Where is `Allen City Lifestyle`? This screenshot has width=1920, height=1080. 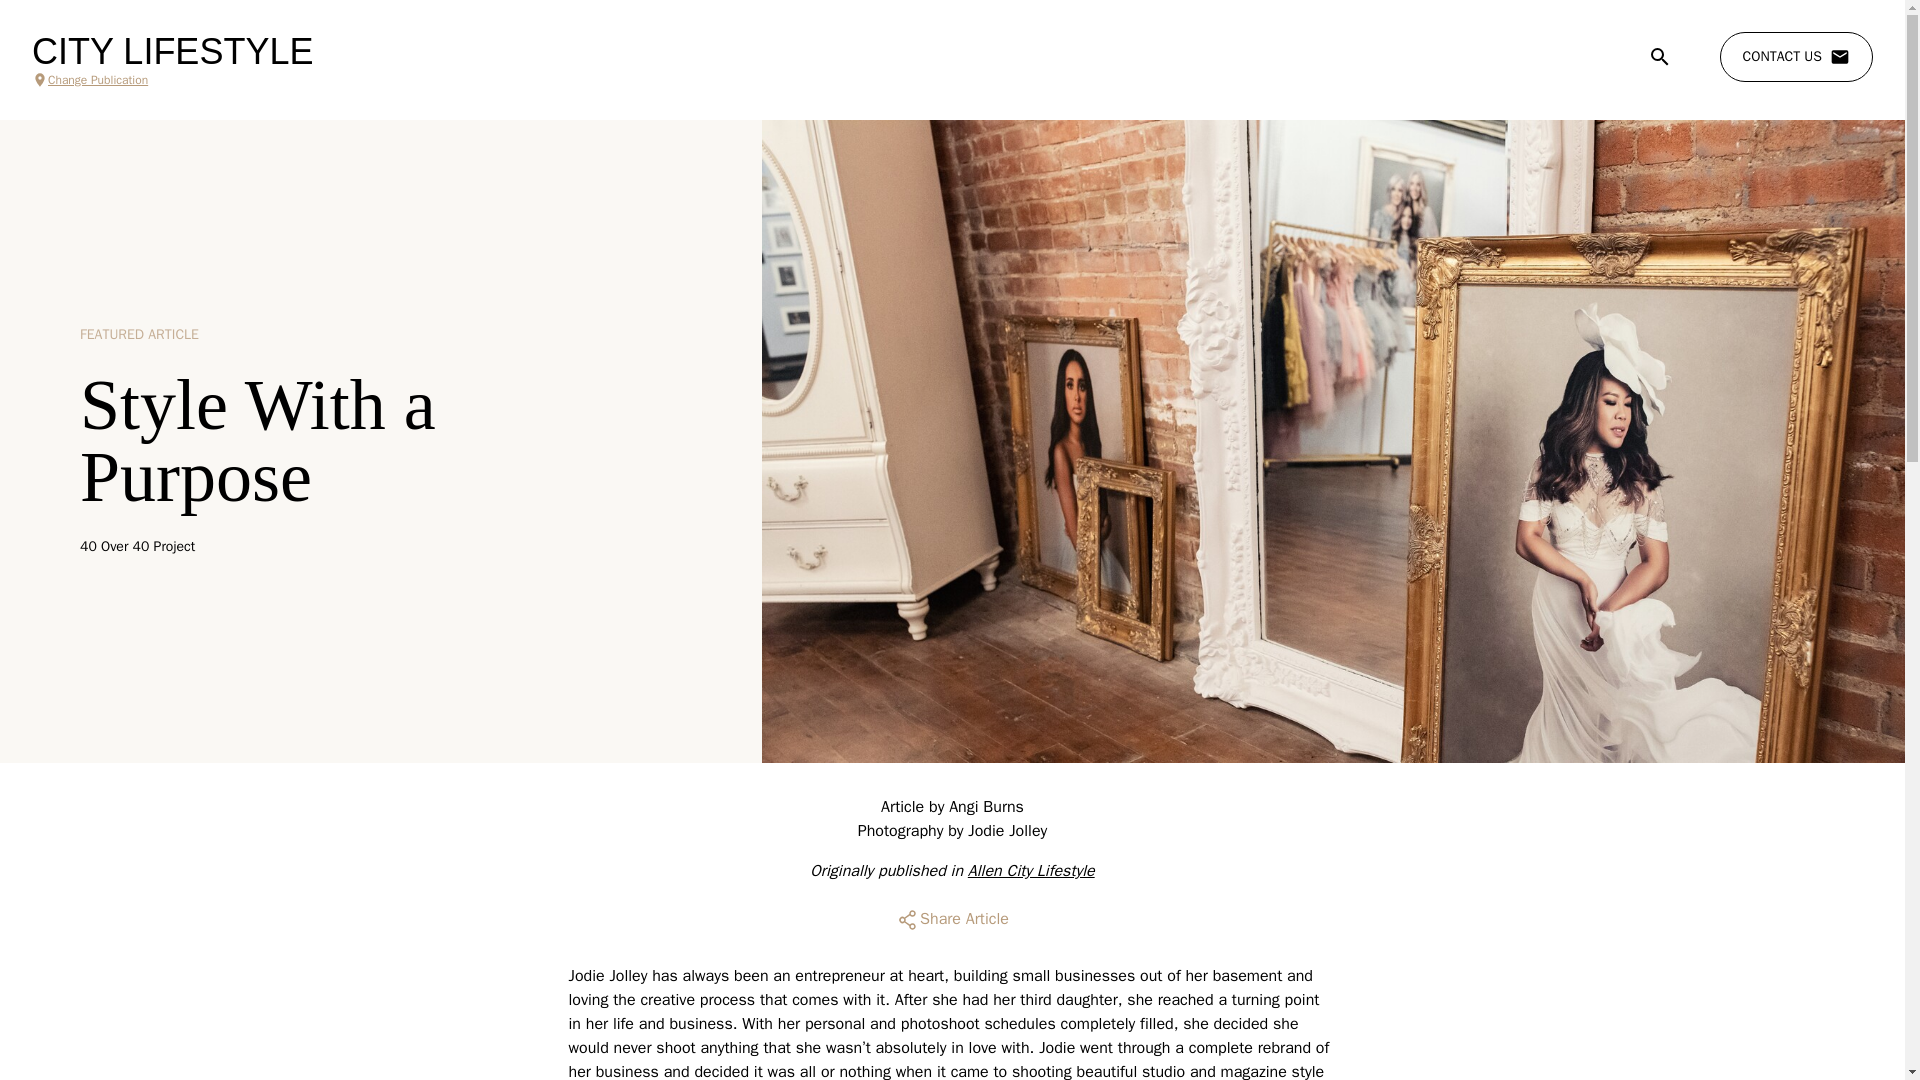
Allen City Lifestyle is located at coordinates (1030, 870).